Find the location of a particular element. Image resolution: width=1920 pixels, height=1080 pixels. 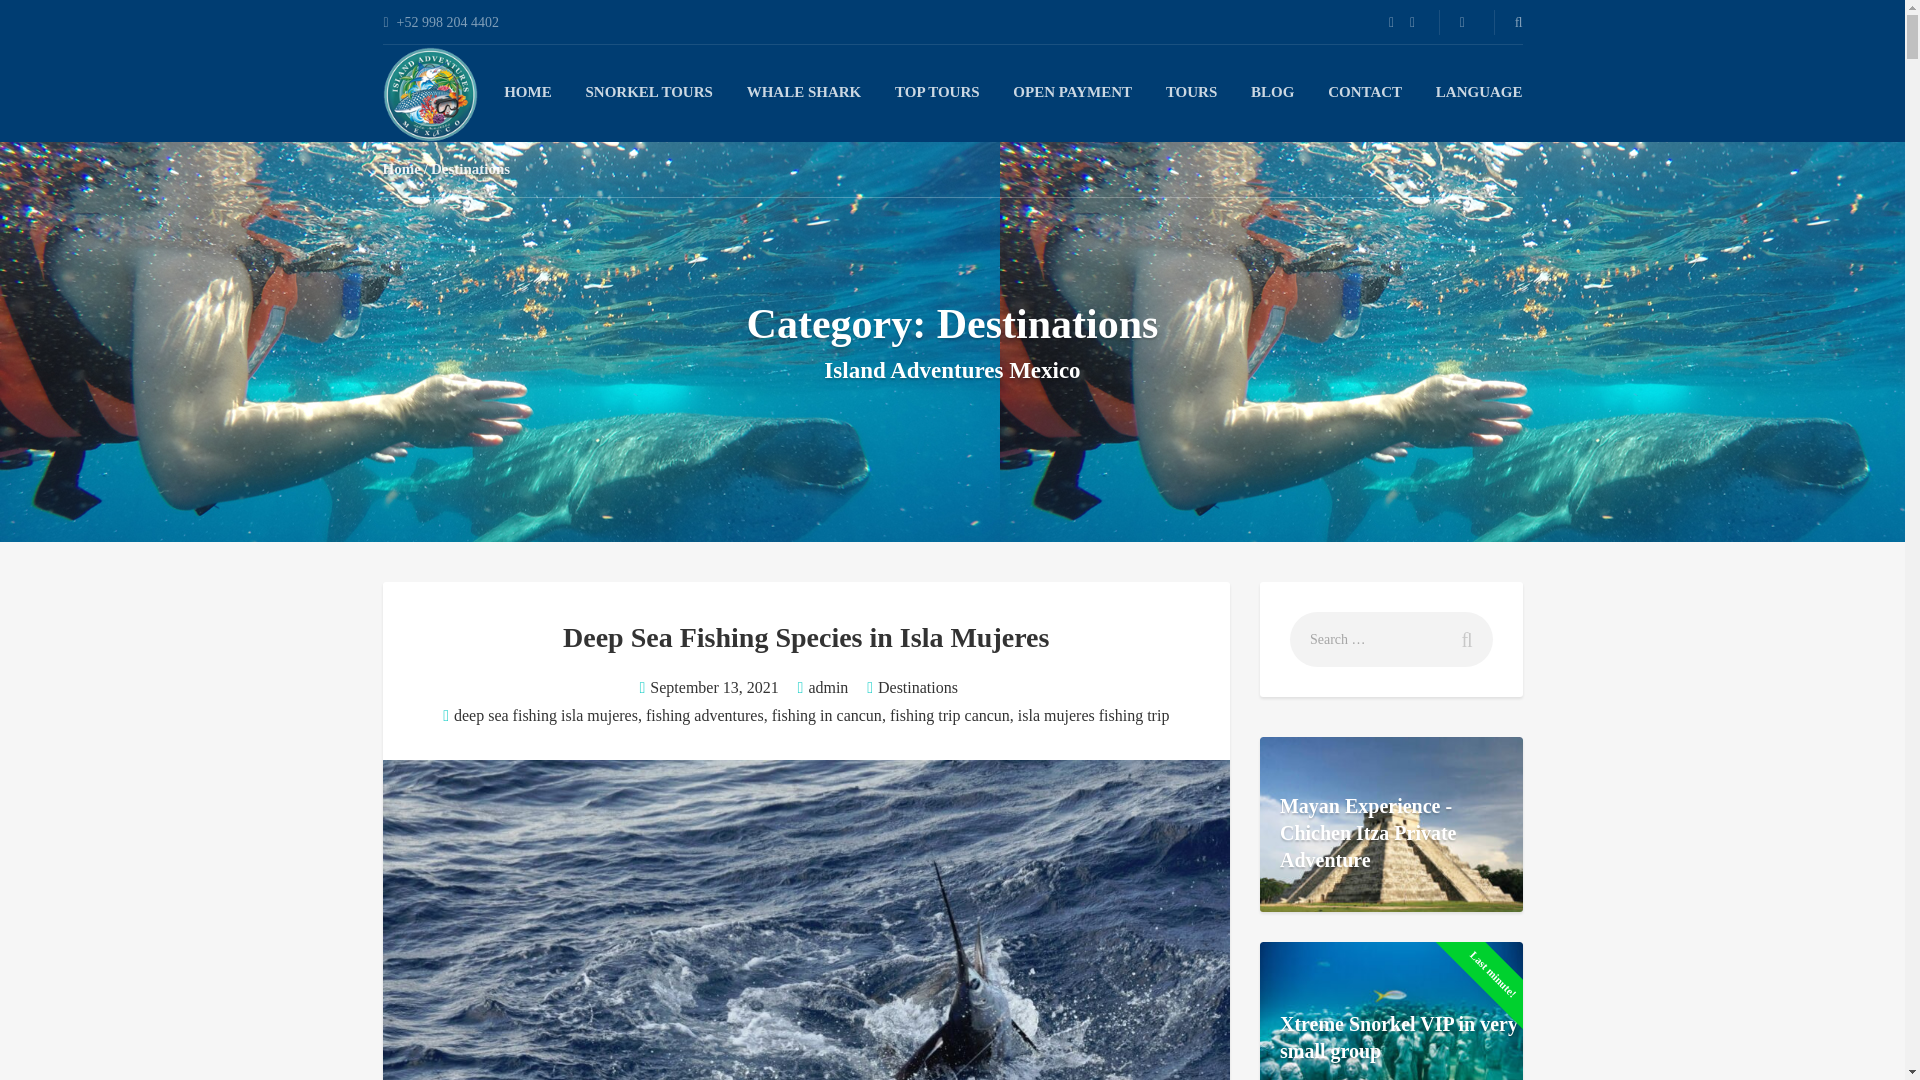

WHALE SHARK is located at coordinates (804, 92).